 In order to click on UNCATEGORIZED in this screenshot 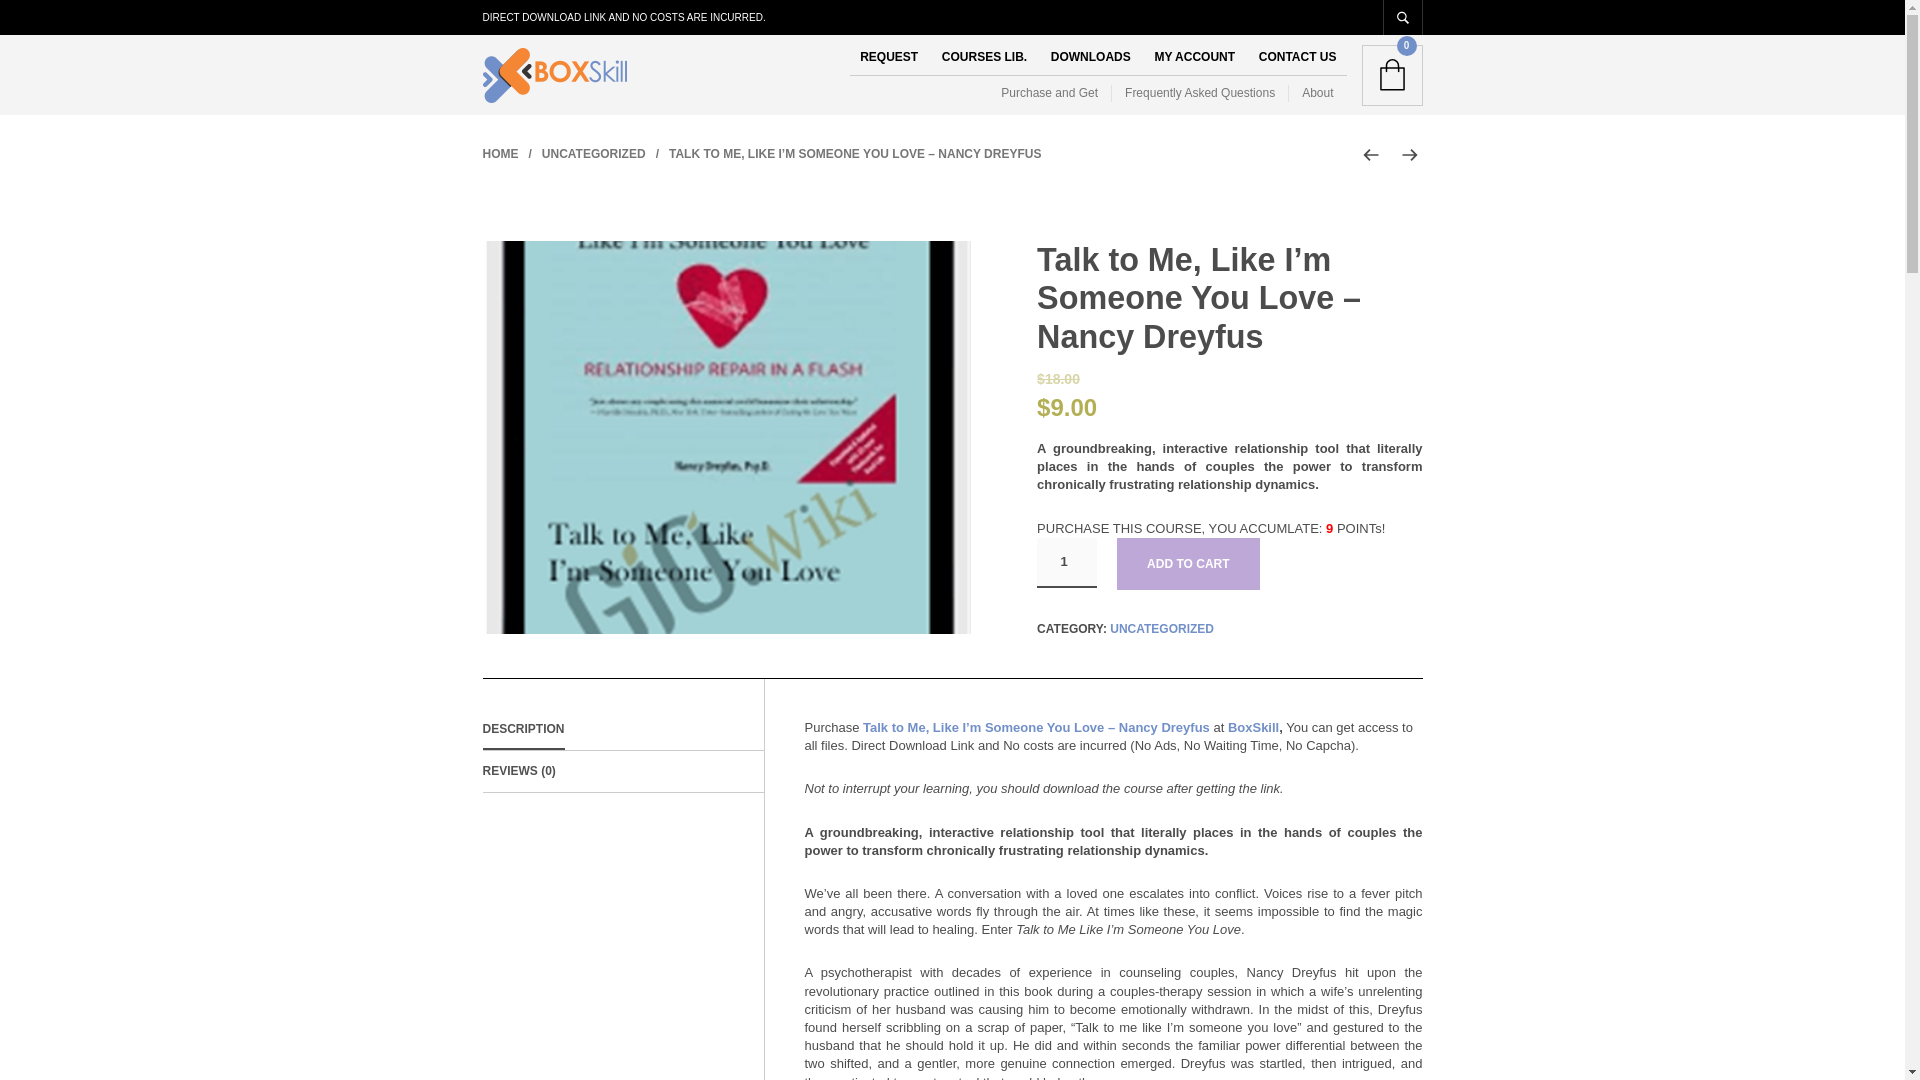, I will do `click(1161, 629)`.